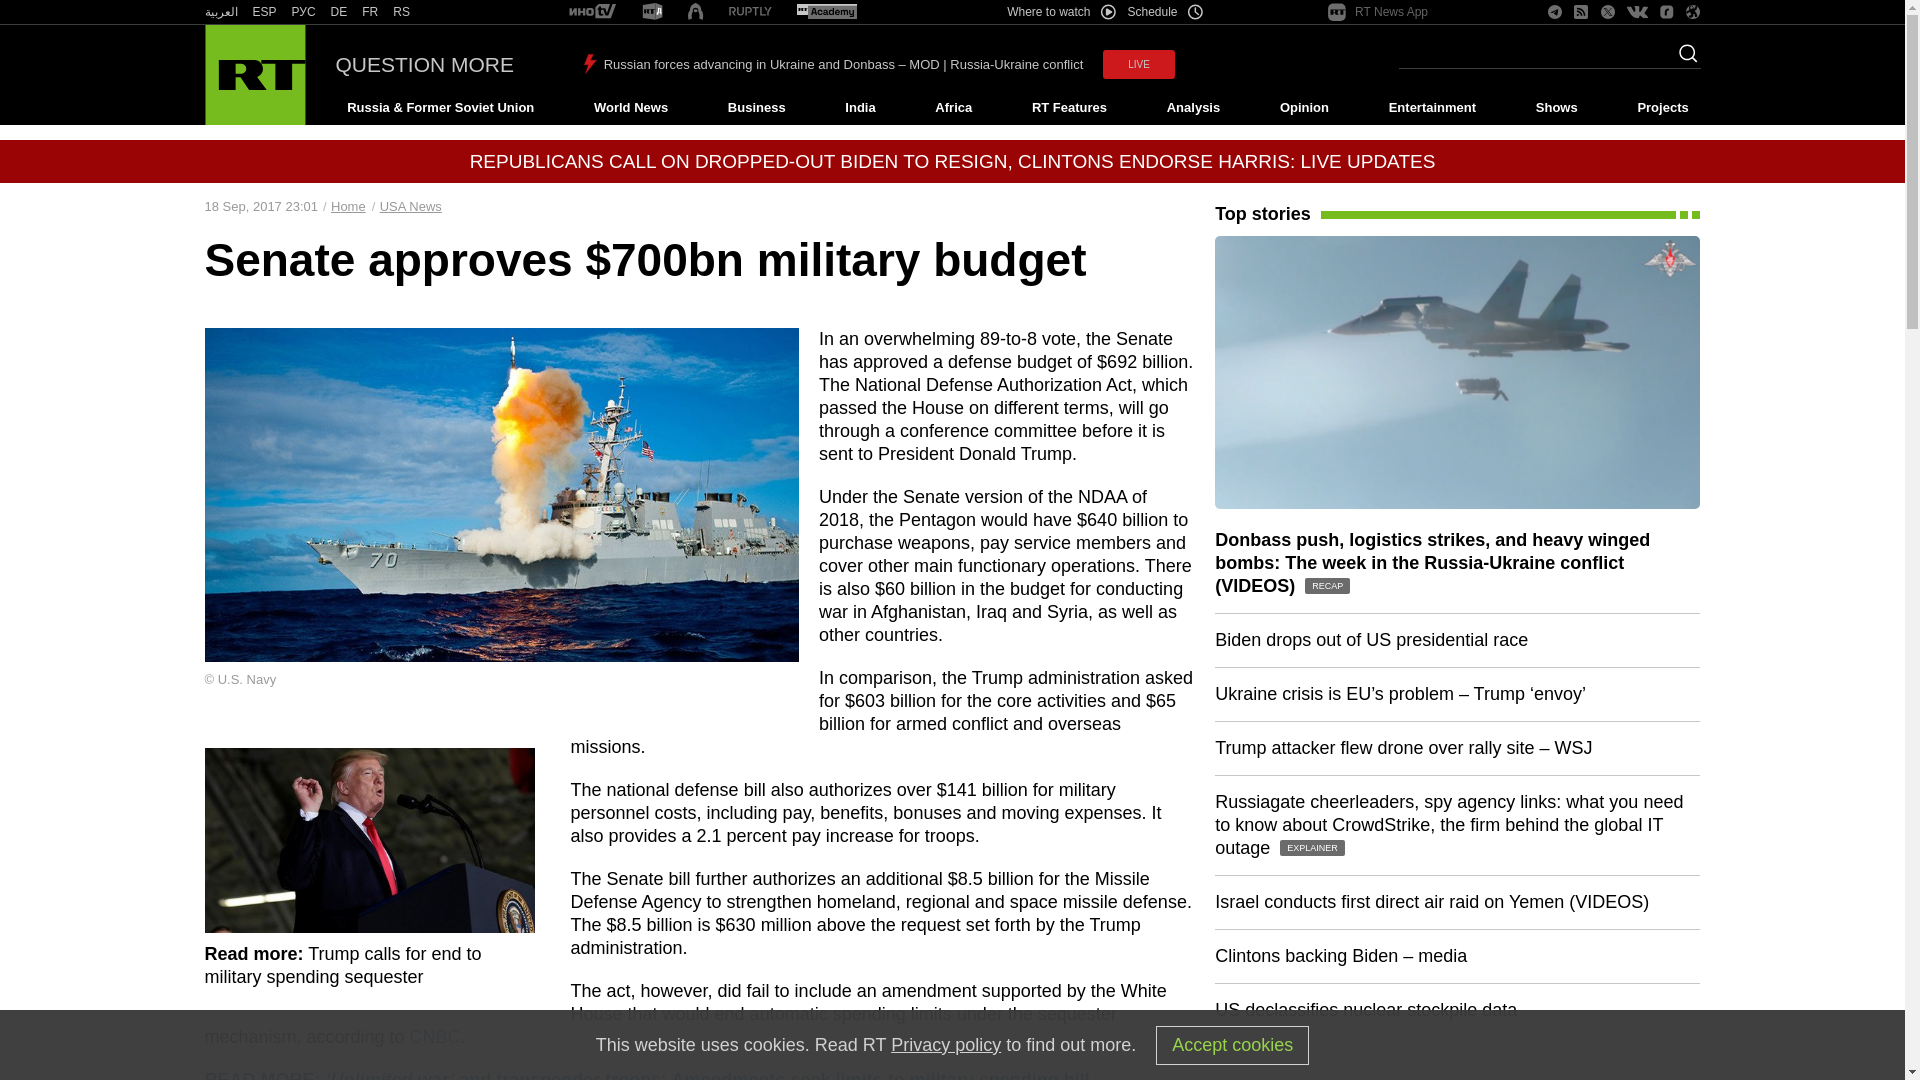 The height and width of the screenshot is (1080, 1920). I want to click on Where to watch, so click(1060, 12).